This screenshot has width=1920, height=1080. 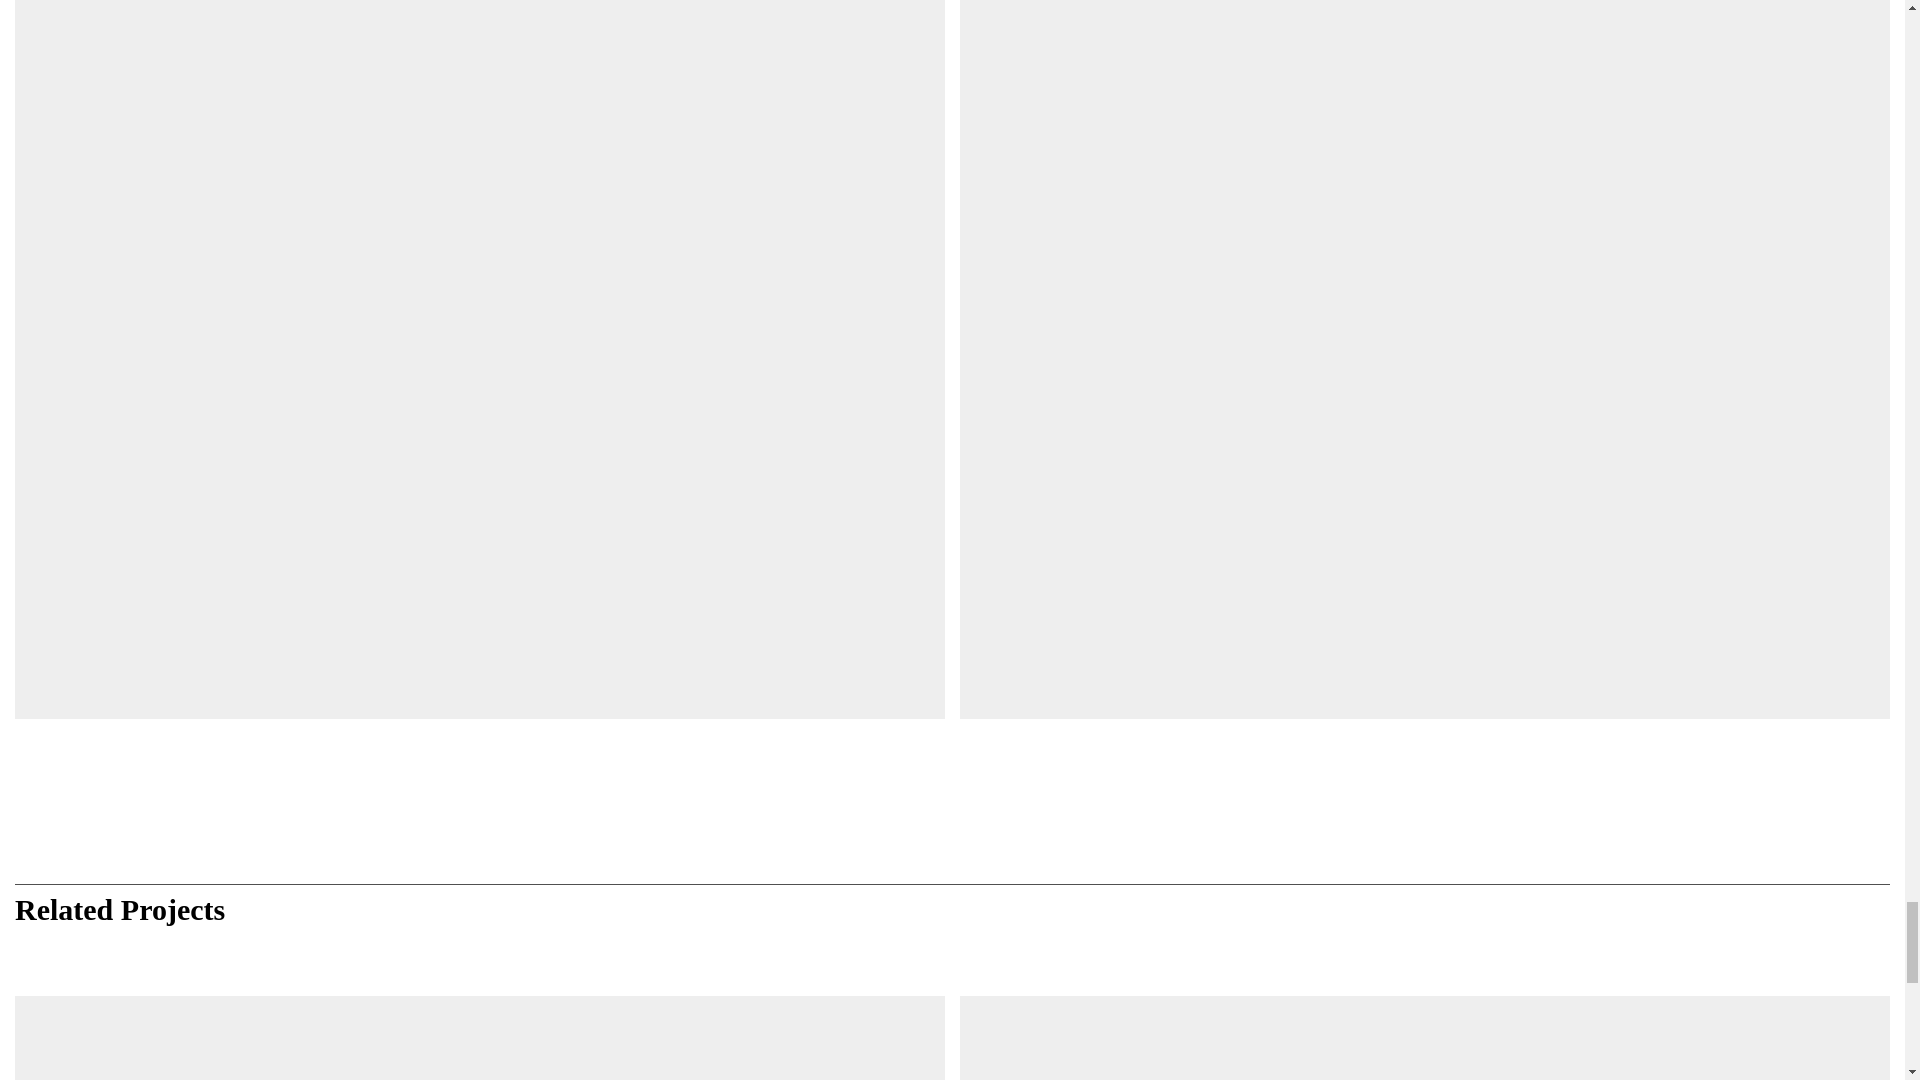 What do you see at coordinates (480, 1038) in the screenshot?
I see `Friends of Waterfront Park` at bounding box center [480, 1038].